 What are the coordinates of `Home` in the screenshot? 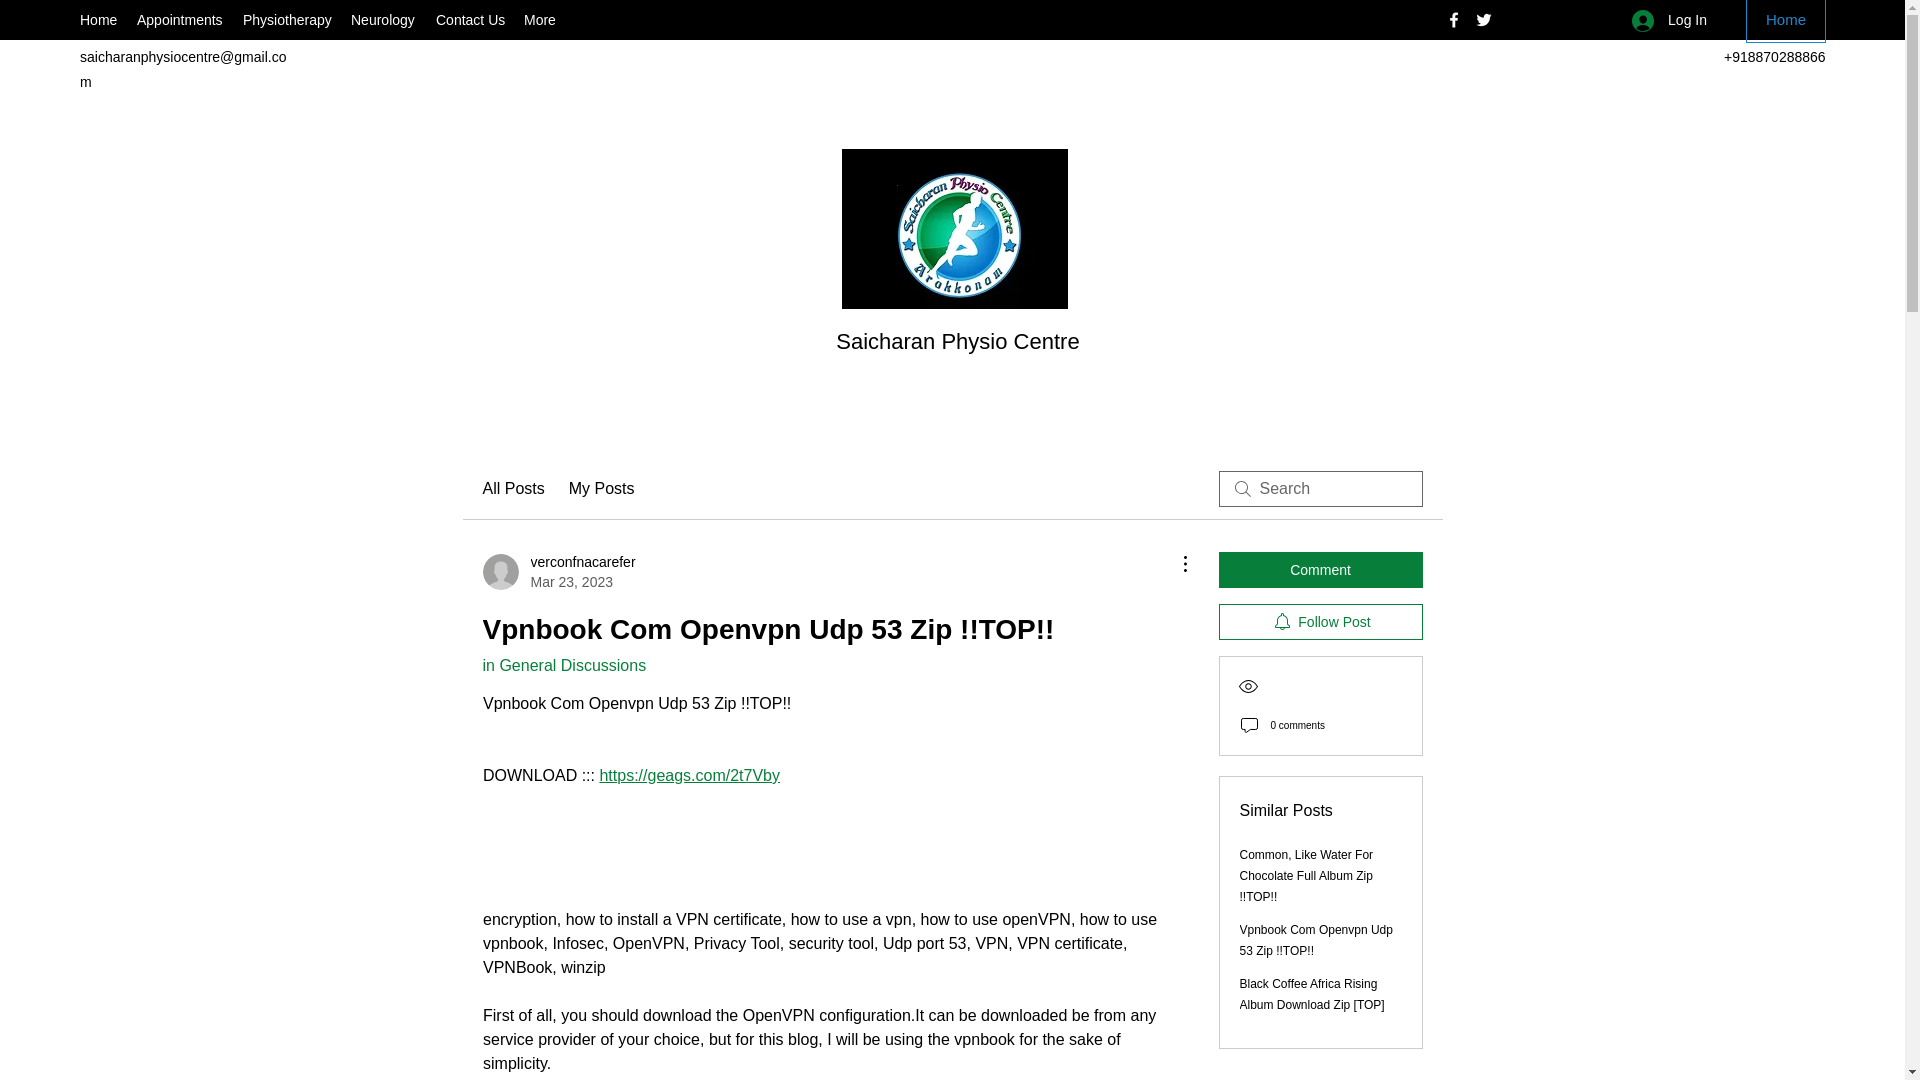 It's located at (1785, 22).